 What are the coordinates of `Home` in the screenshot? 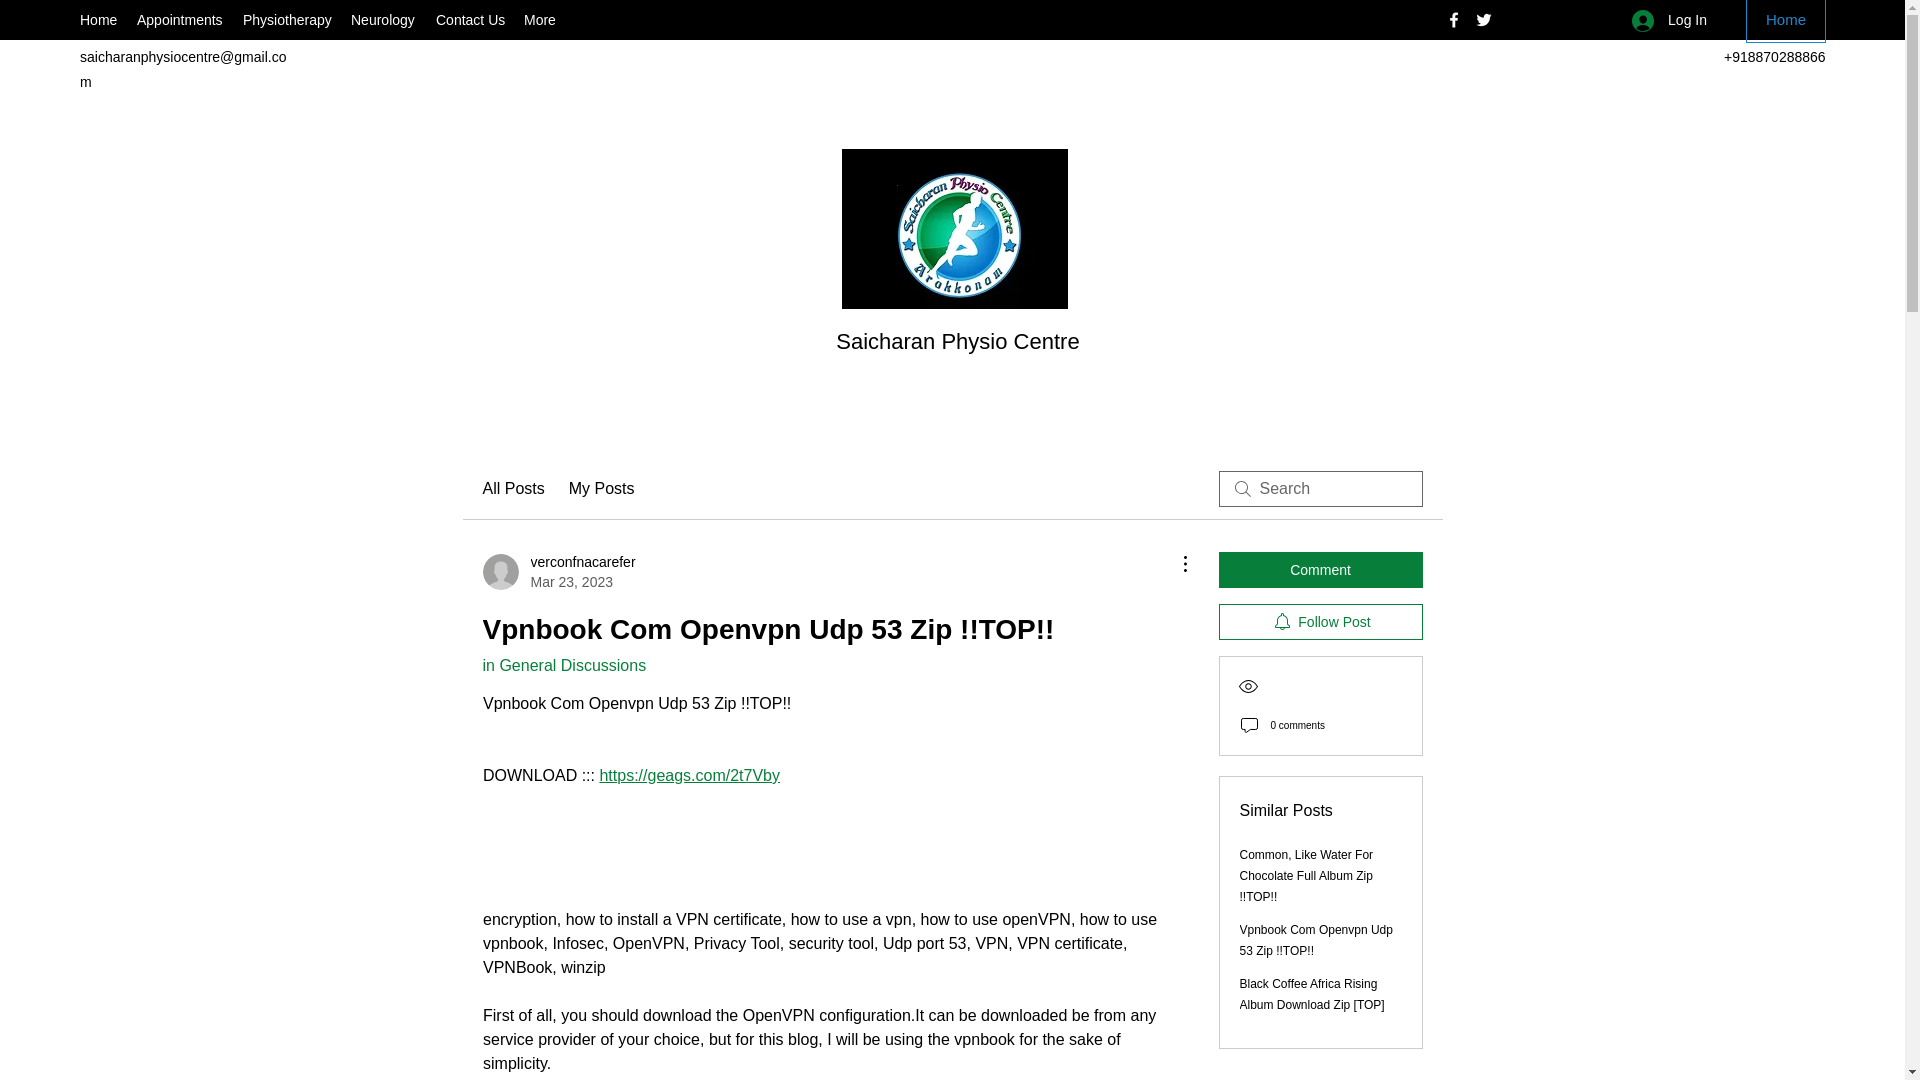 It's located at (1785, 22).